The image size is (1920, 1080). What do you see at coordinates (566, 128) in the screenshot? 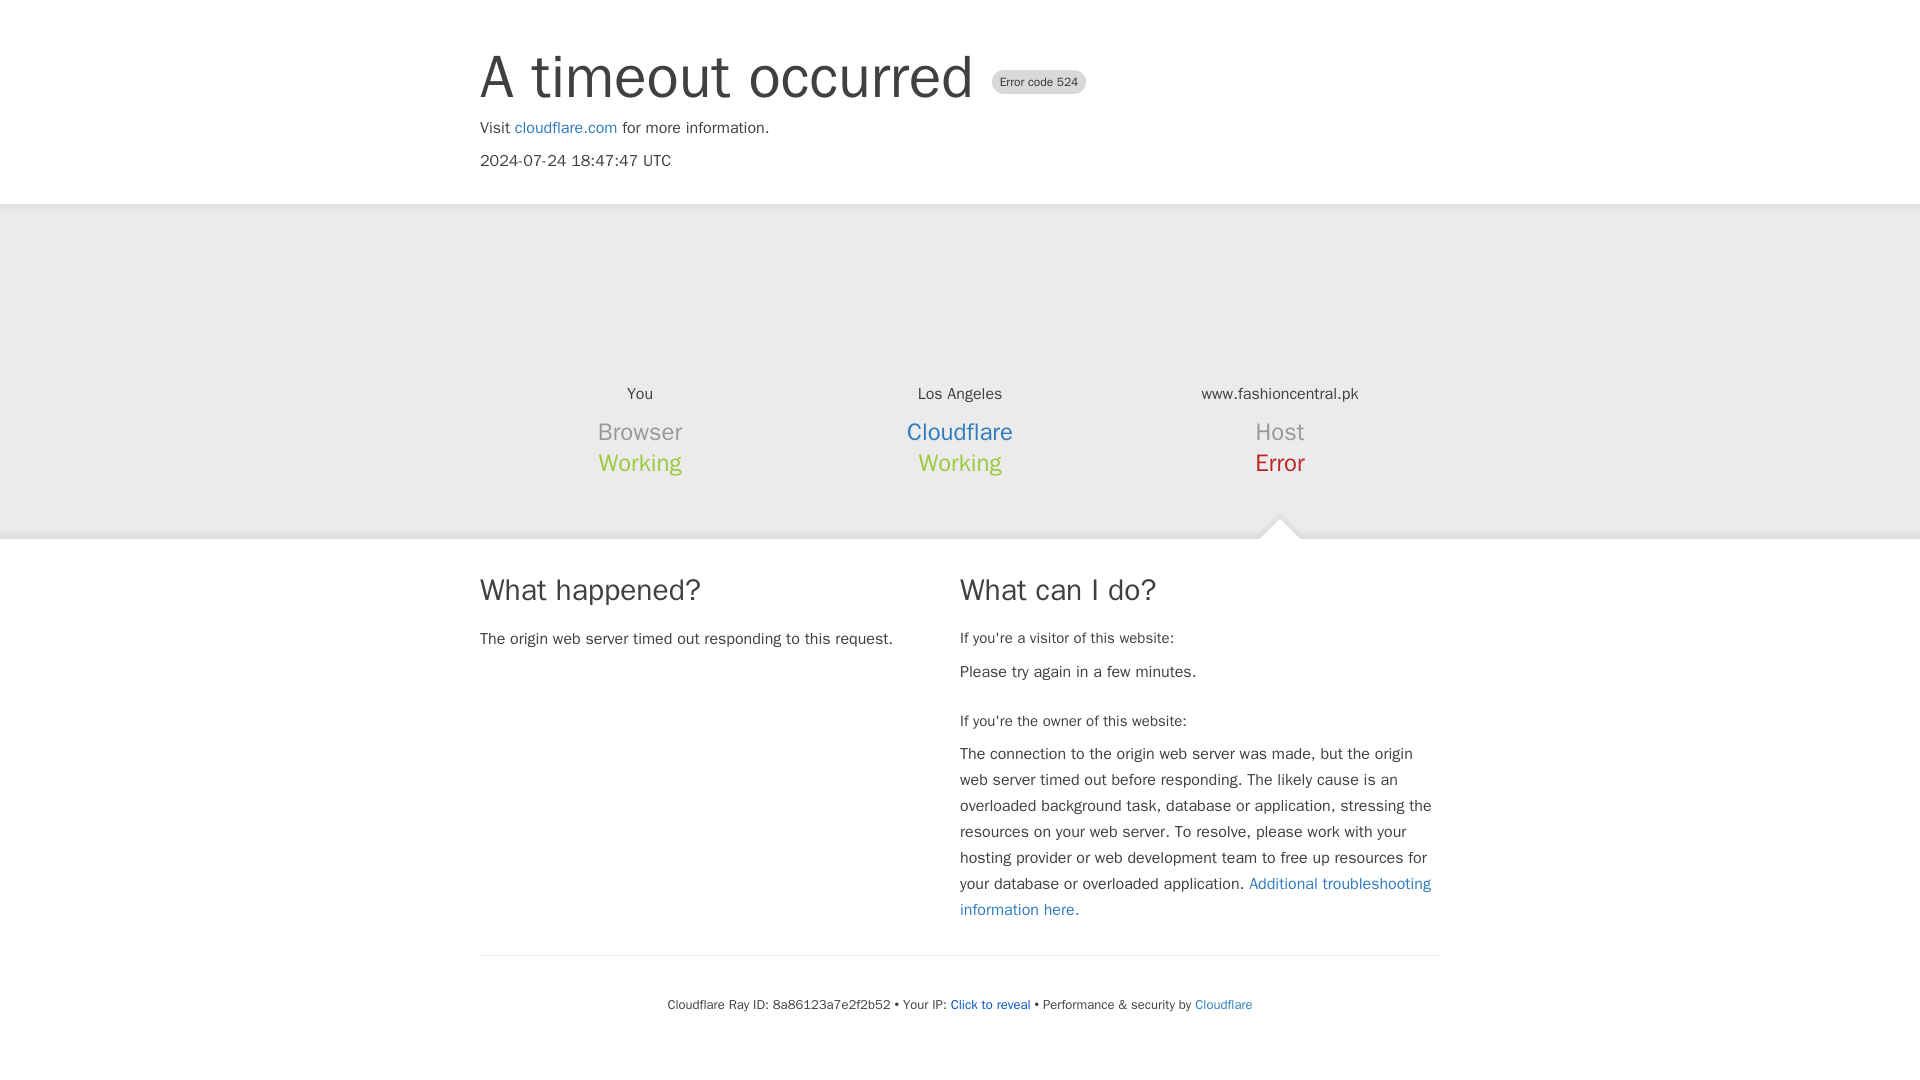
I see `cloudflare.com` at bounding box center [566, 128].